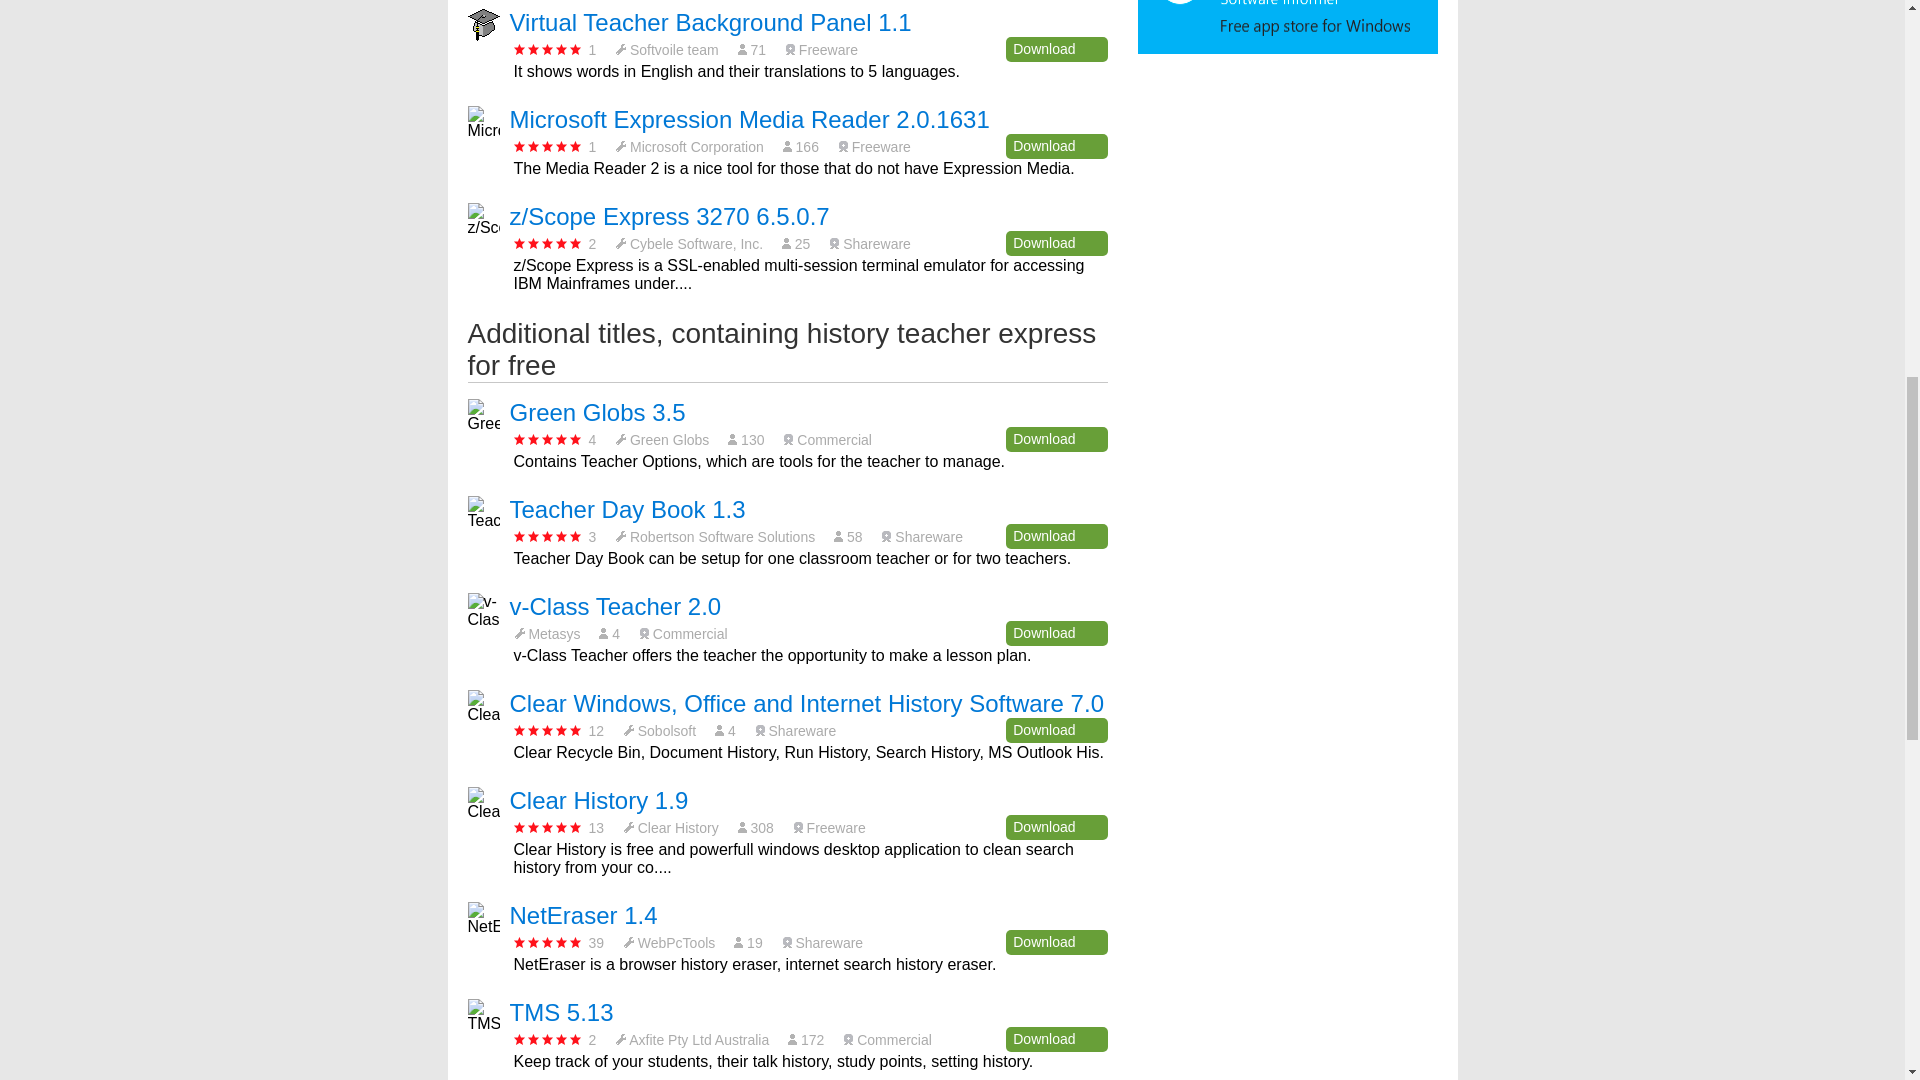 Image resolution: width=1920 pixels, height=1080 pixels. Describe the element at coordinates (711, 22) in the screenshot. I see `Virtual Teacher Background Panel 1.1` at that location.